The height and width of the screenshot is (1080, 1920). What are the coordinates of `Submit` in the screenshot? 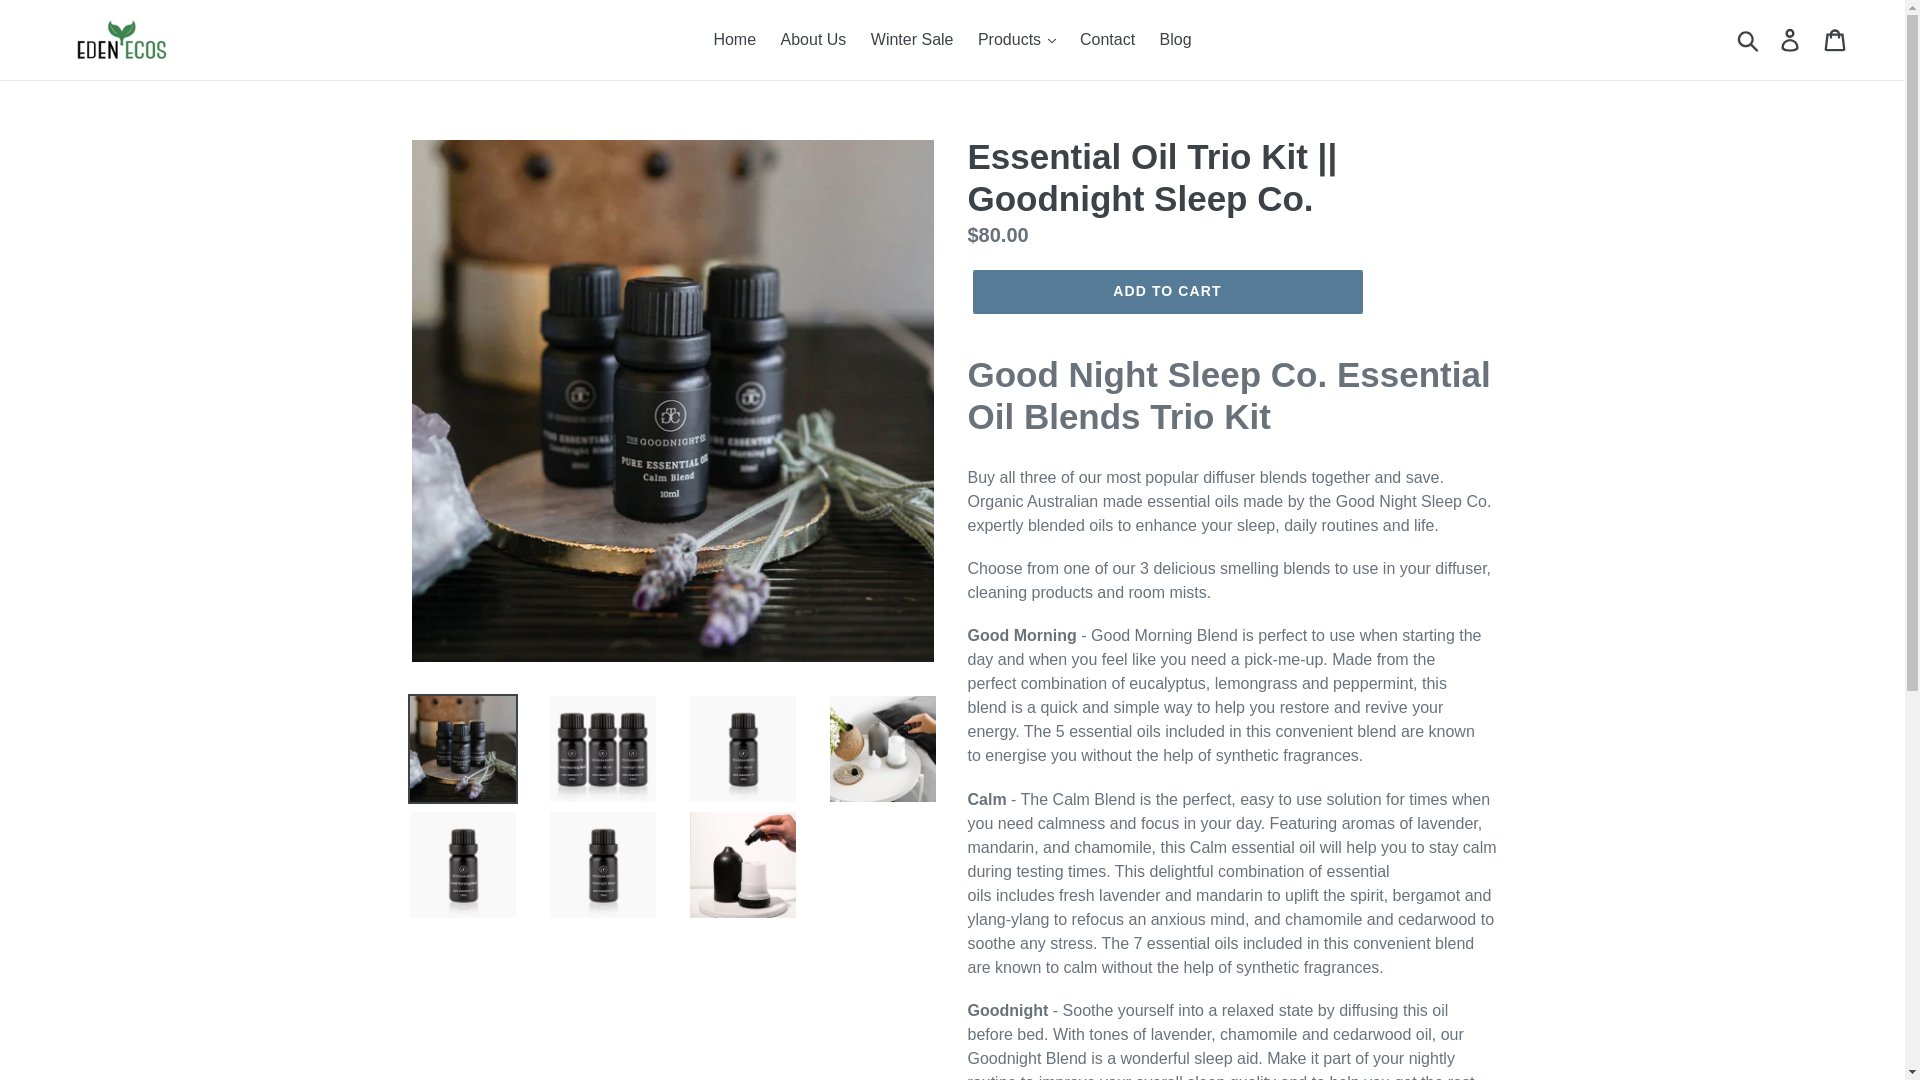 It's located at (1749, 40).